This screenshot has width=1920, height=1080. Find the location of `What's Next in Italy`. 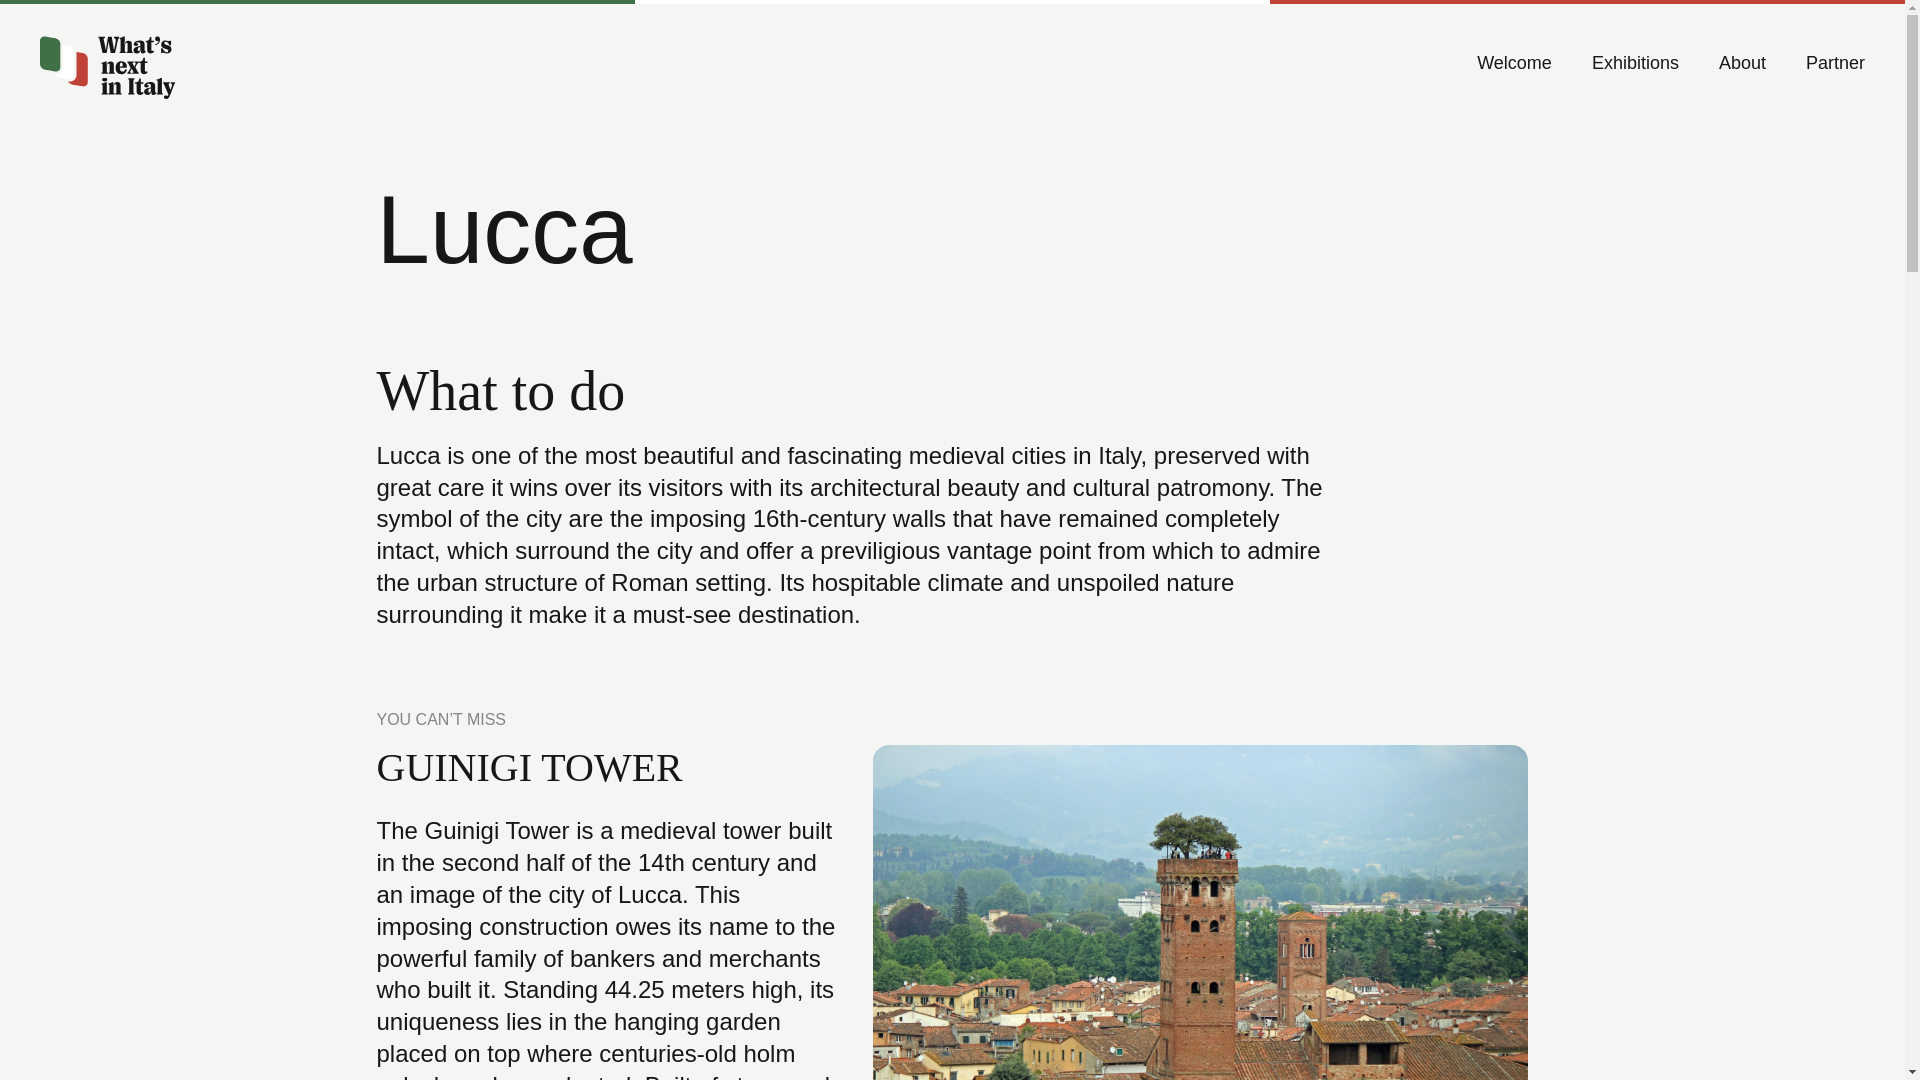

What's Next in Italy is located at coordinates (107, 64).